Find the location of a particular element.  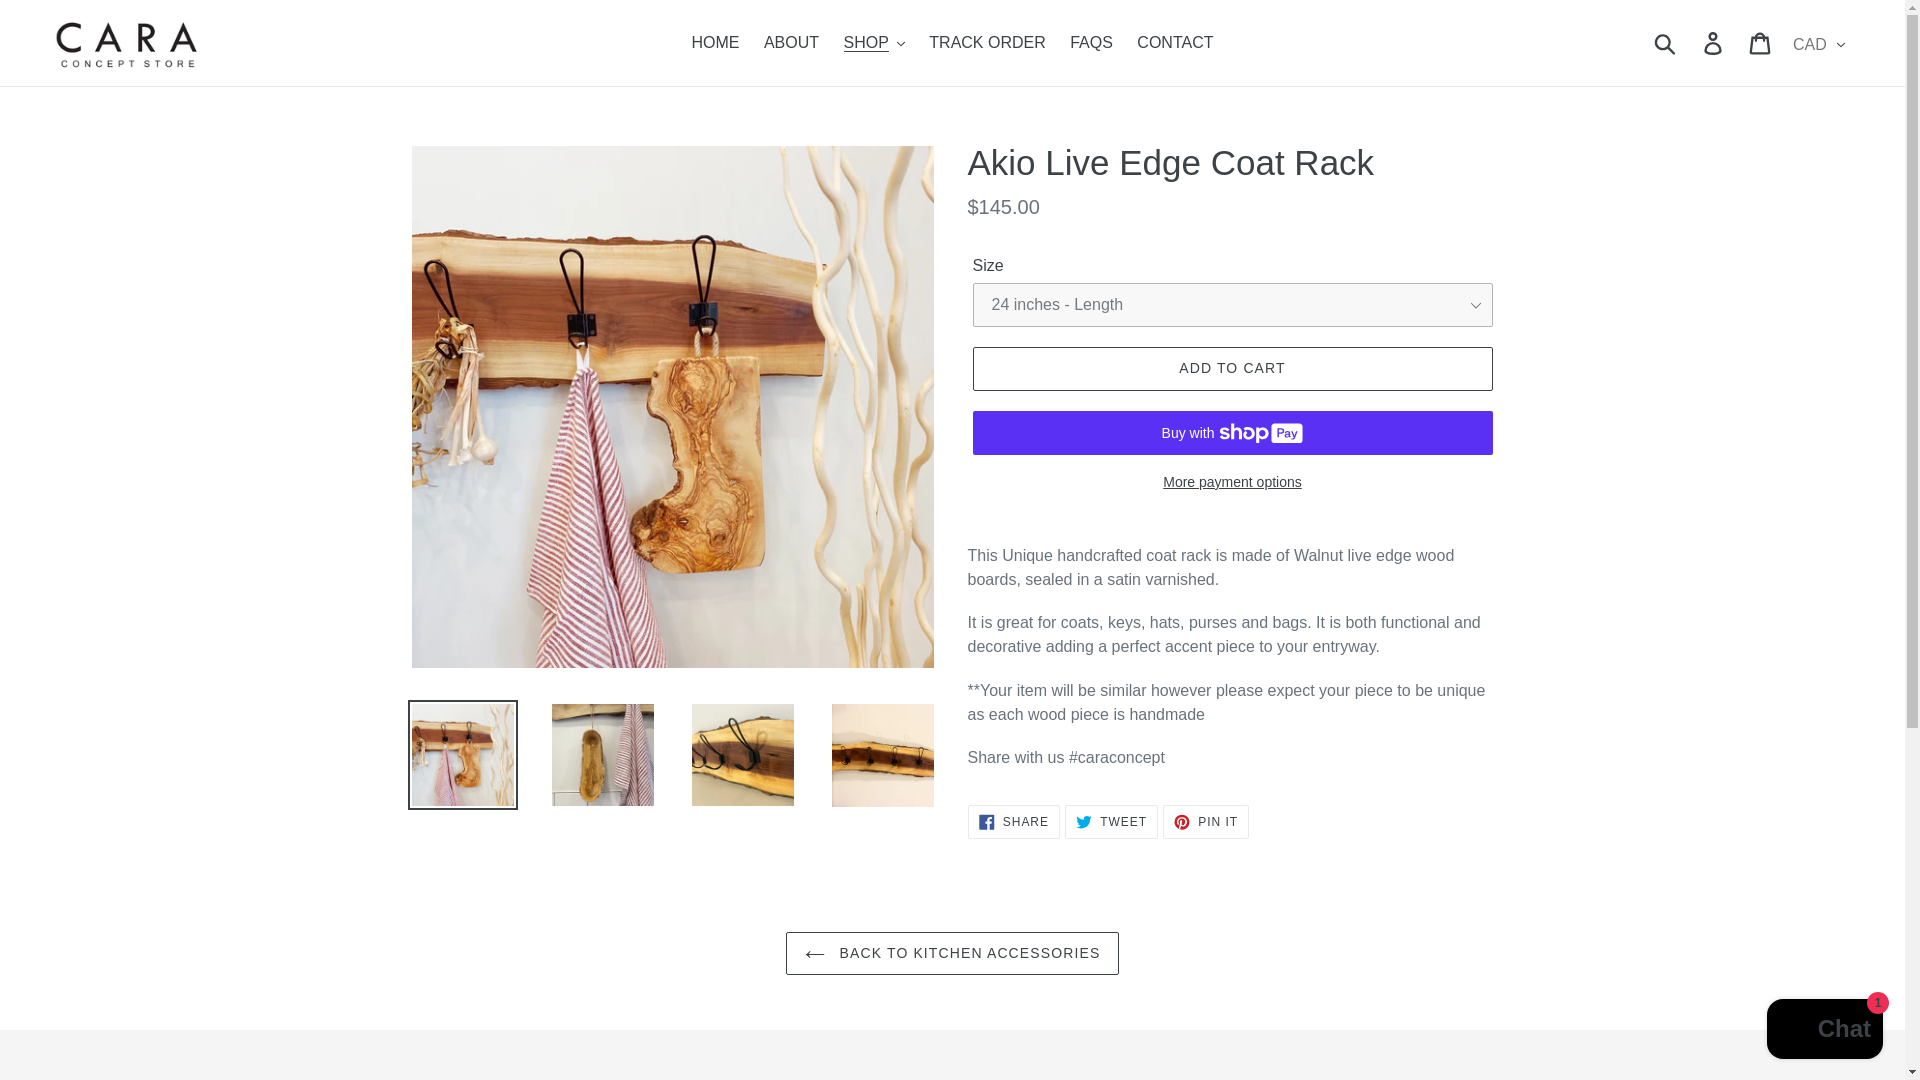

Shopify online store chat is located at coordinates (1824, 1031).